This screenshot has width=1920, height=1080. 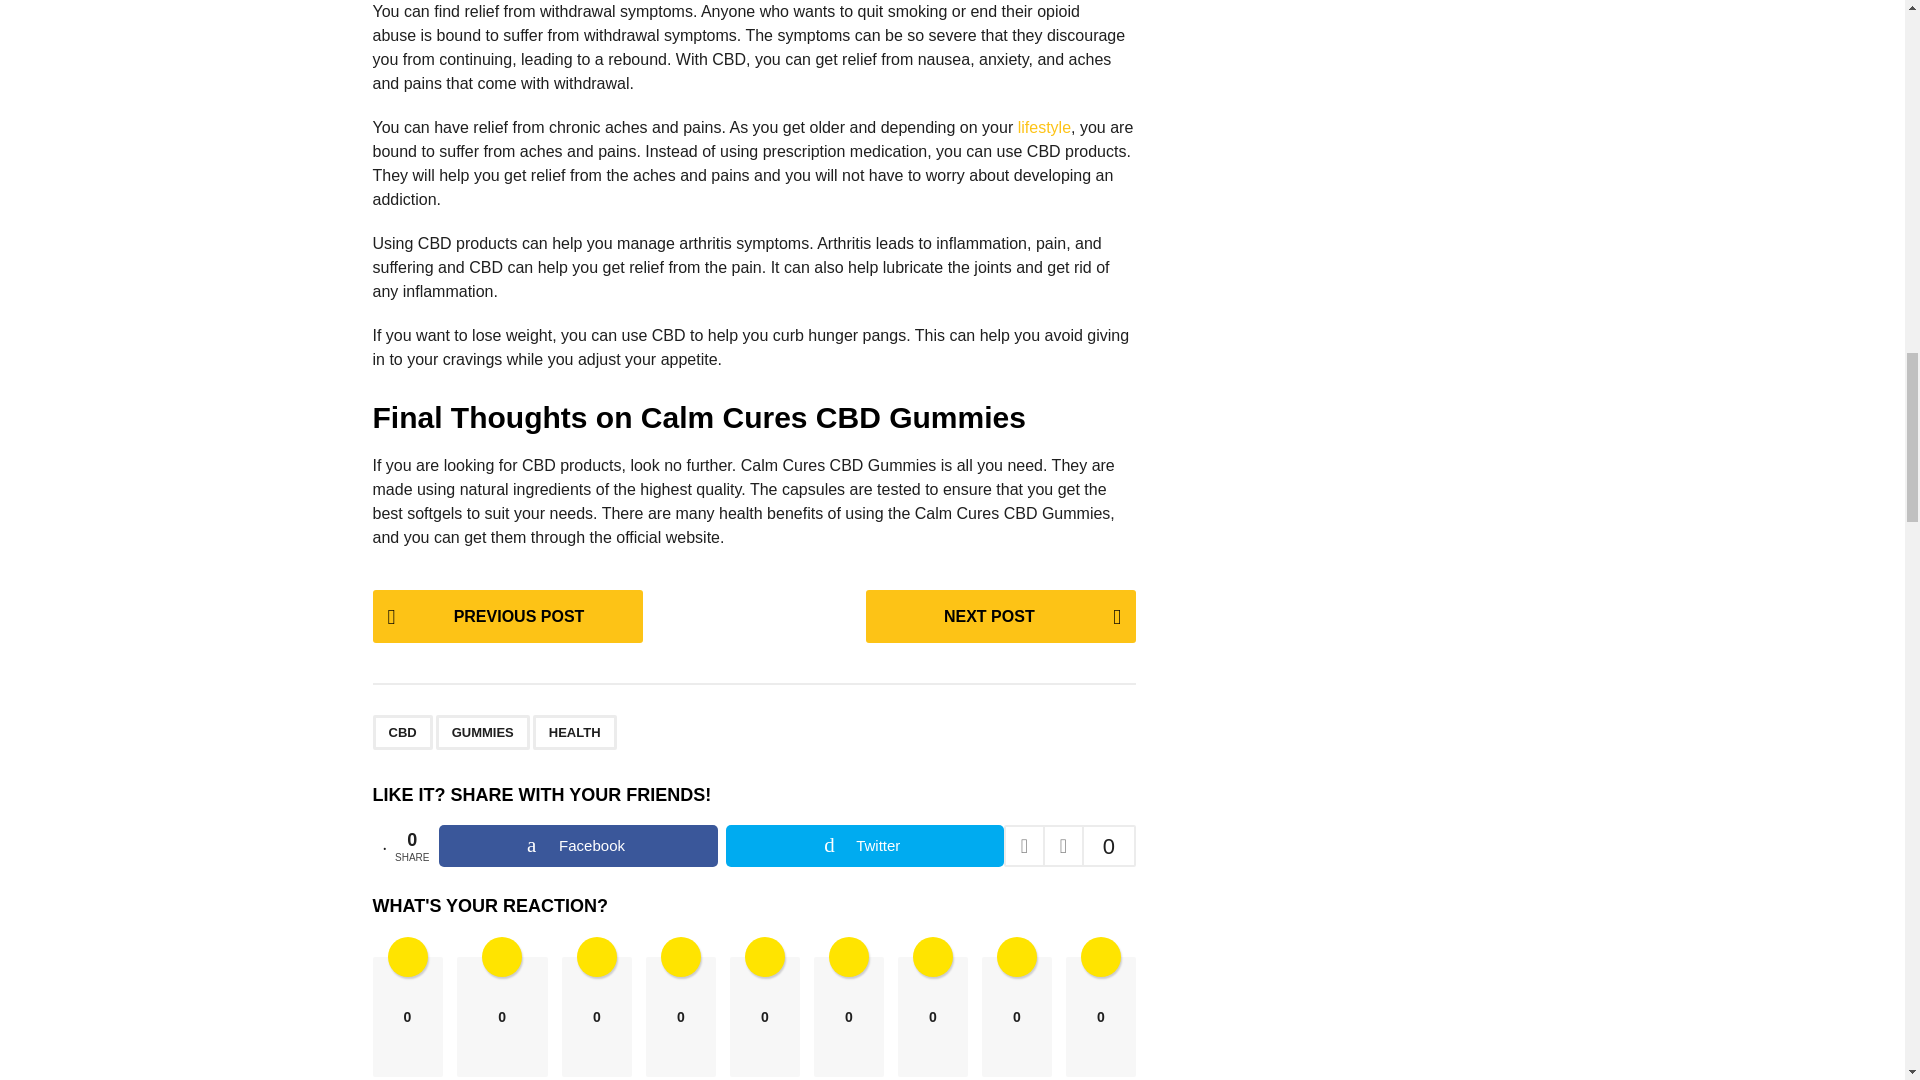 What do you see at coordinates (402, 732) in the screenshot?
I see `CBD` at bounding box center [402, 732].